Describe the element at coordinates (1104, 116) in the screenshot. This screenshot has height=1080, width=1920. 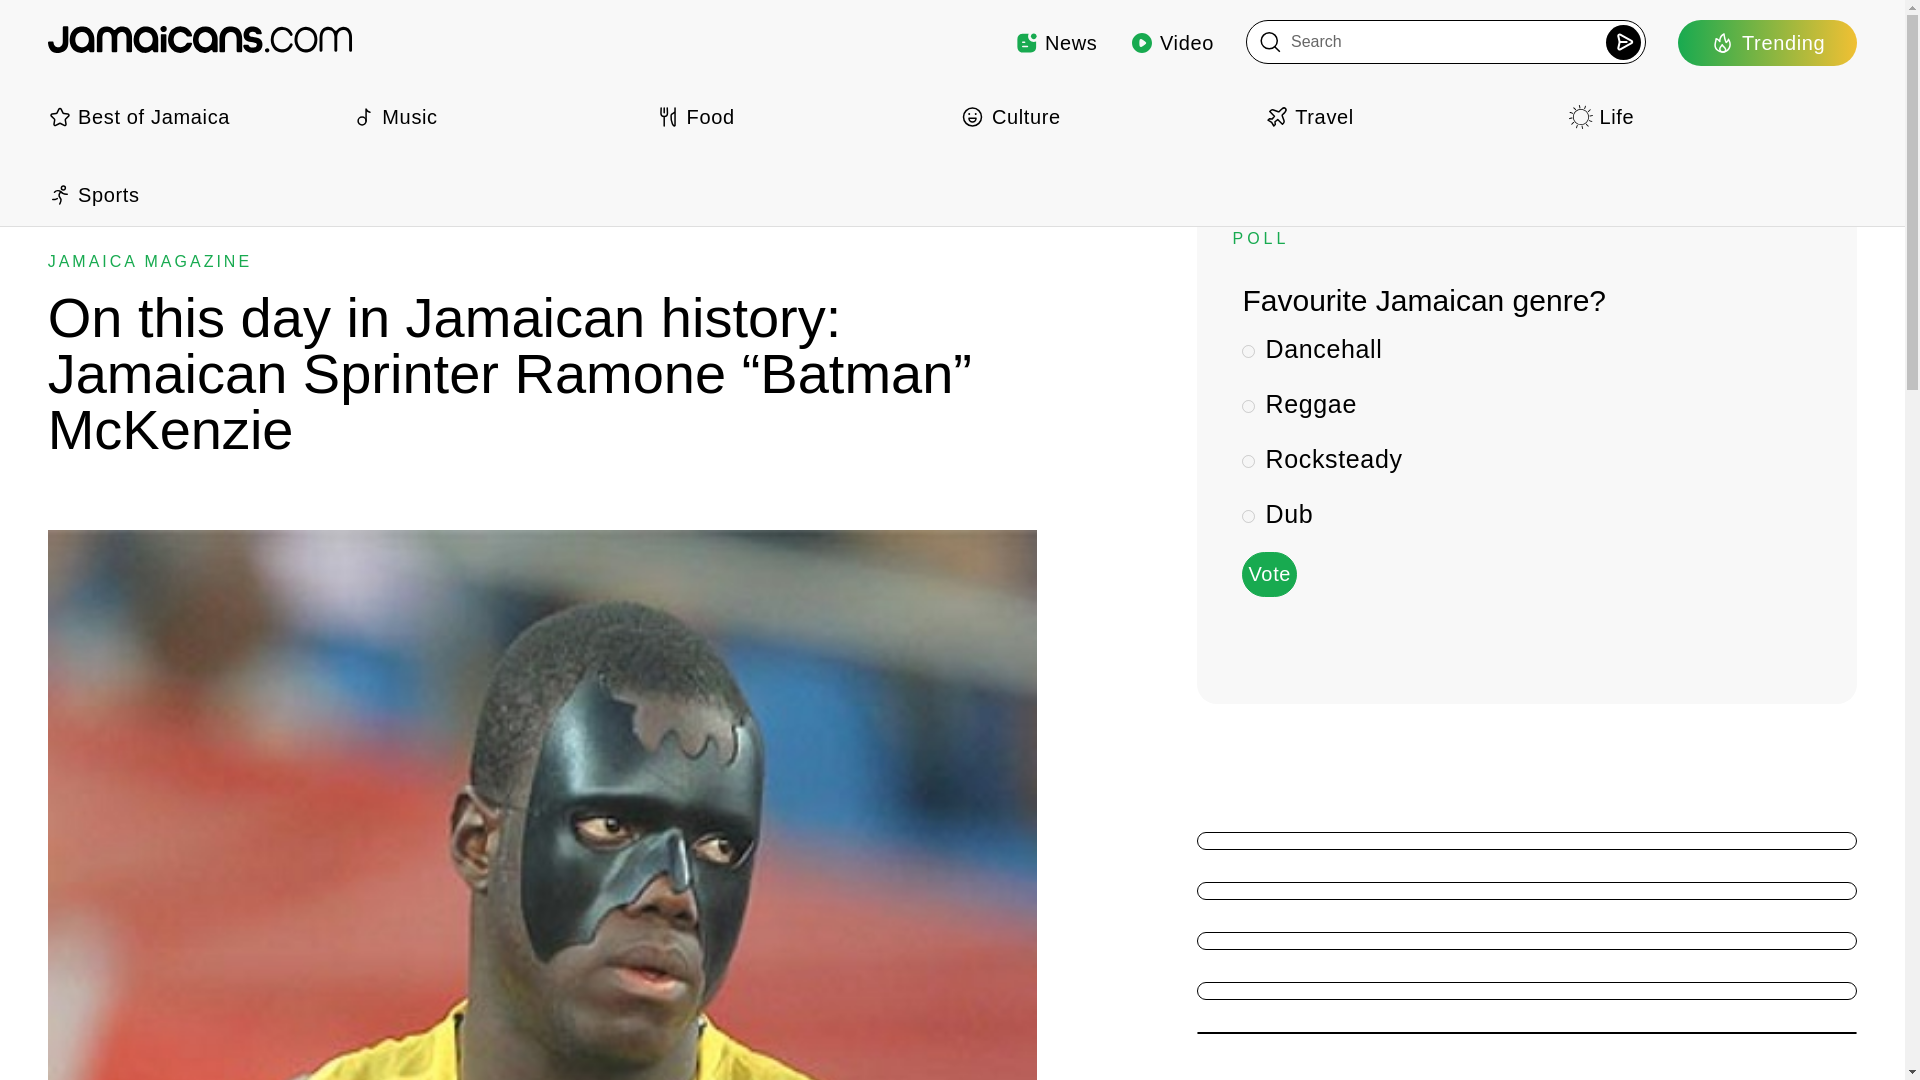
I see `Culture` at that location.